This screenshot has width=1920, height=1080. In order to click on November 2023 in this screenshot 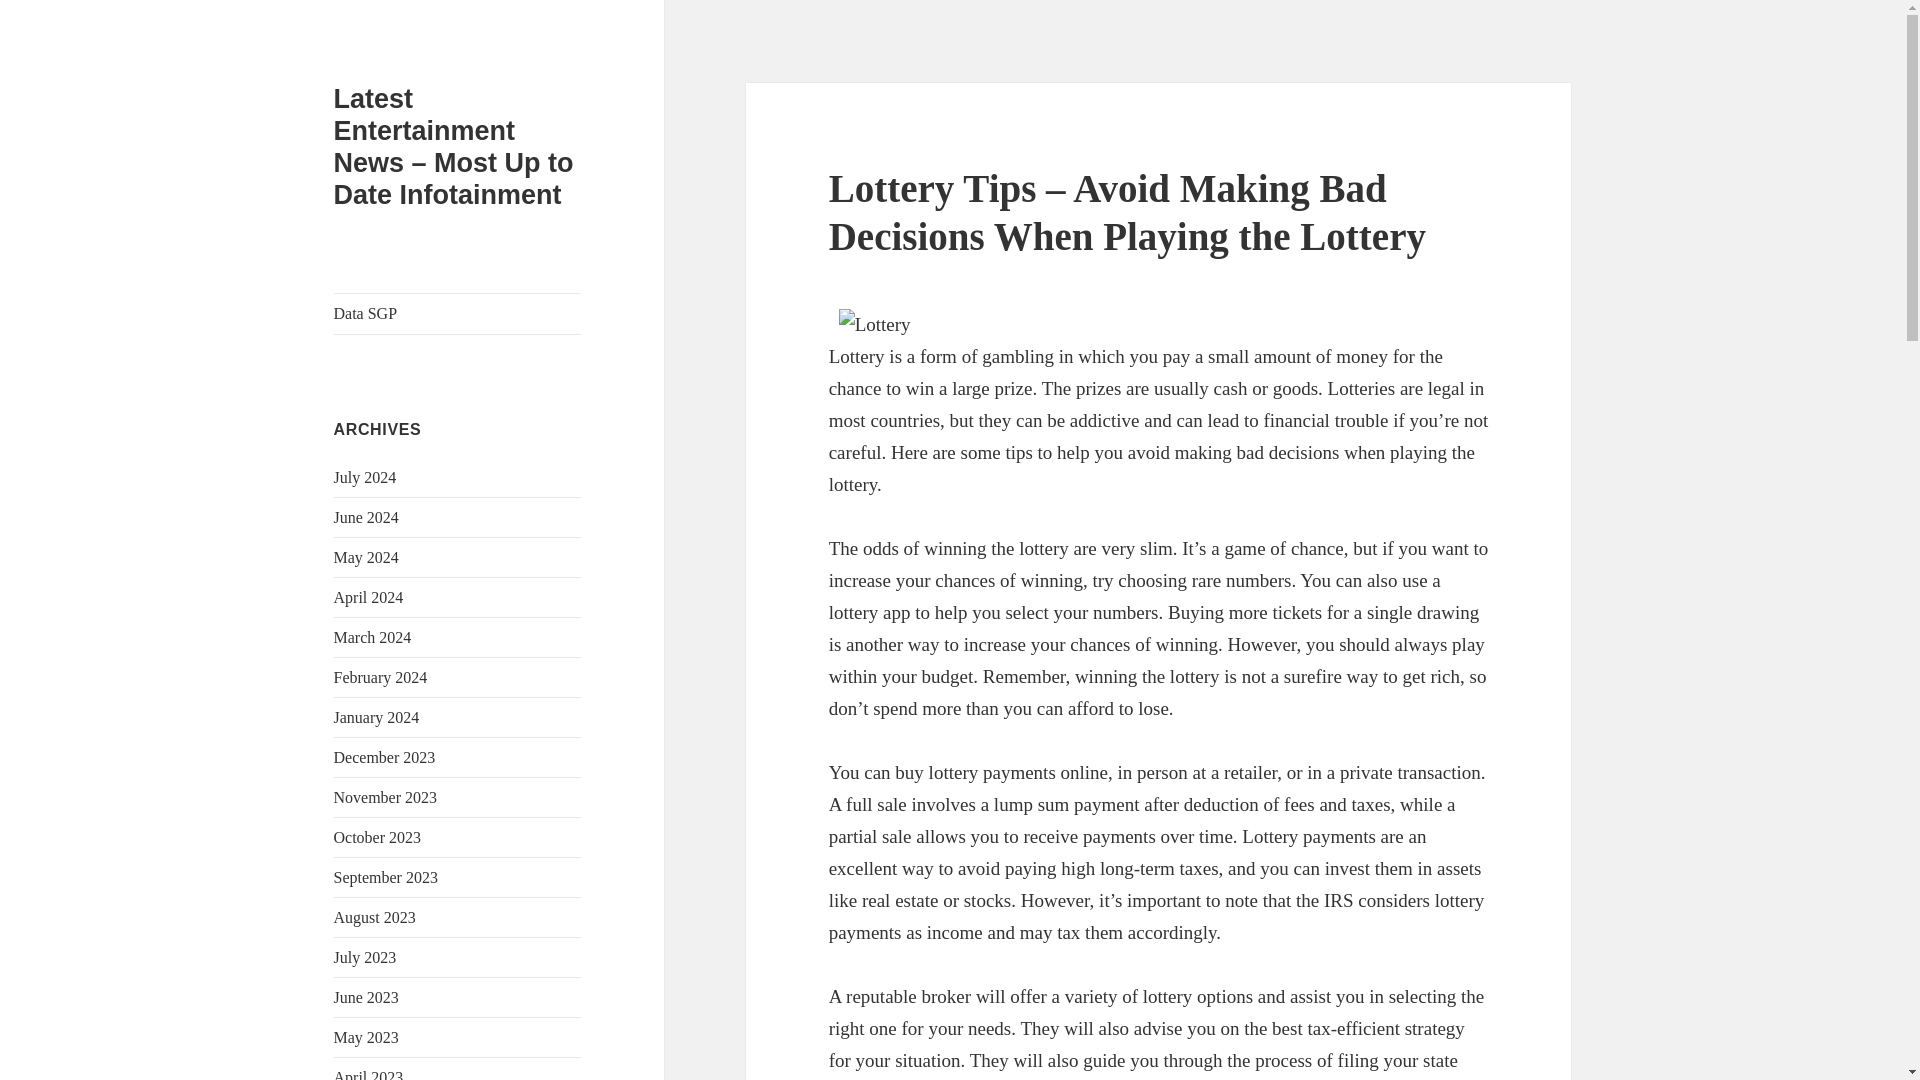, I will do `click(386, 797)`.